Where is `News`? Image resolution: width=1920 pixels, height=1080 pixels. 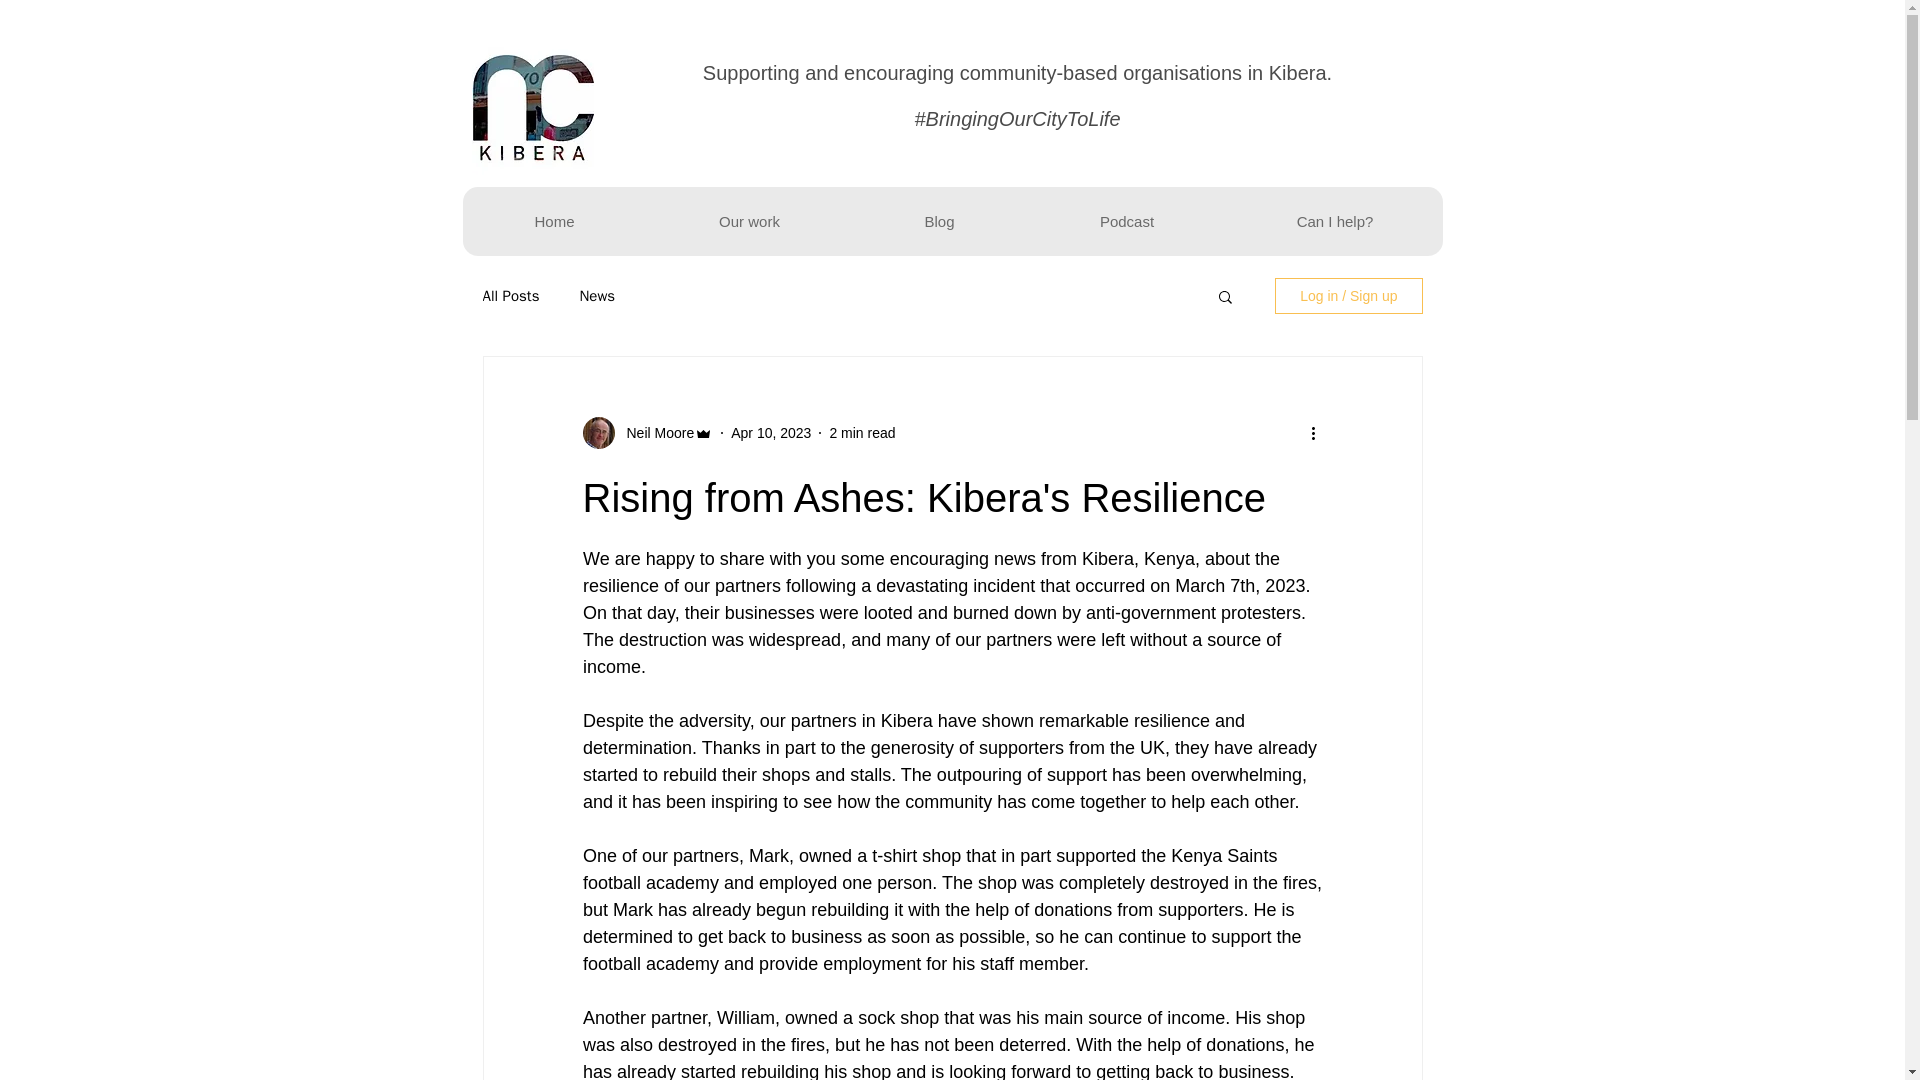 News is located at coordinates (596, 295).